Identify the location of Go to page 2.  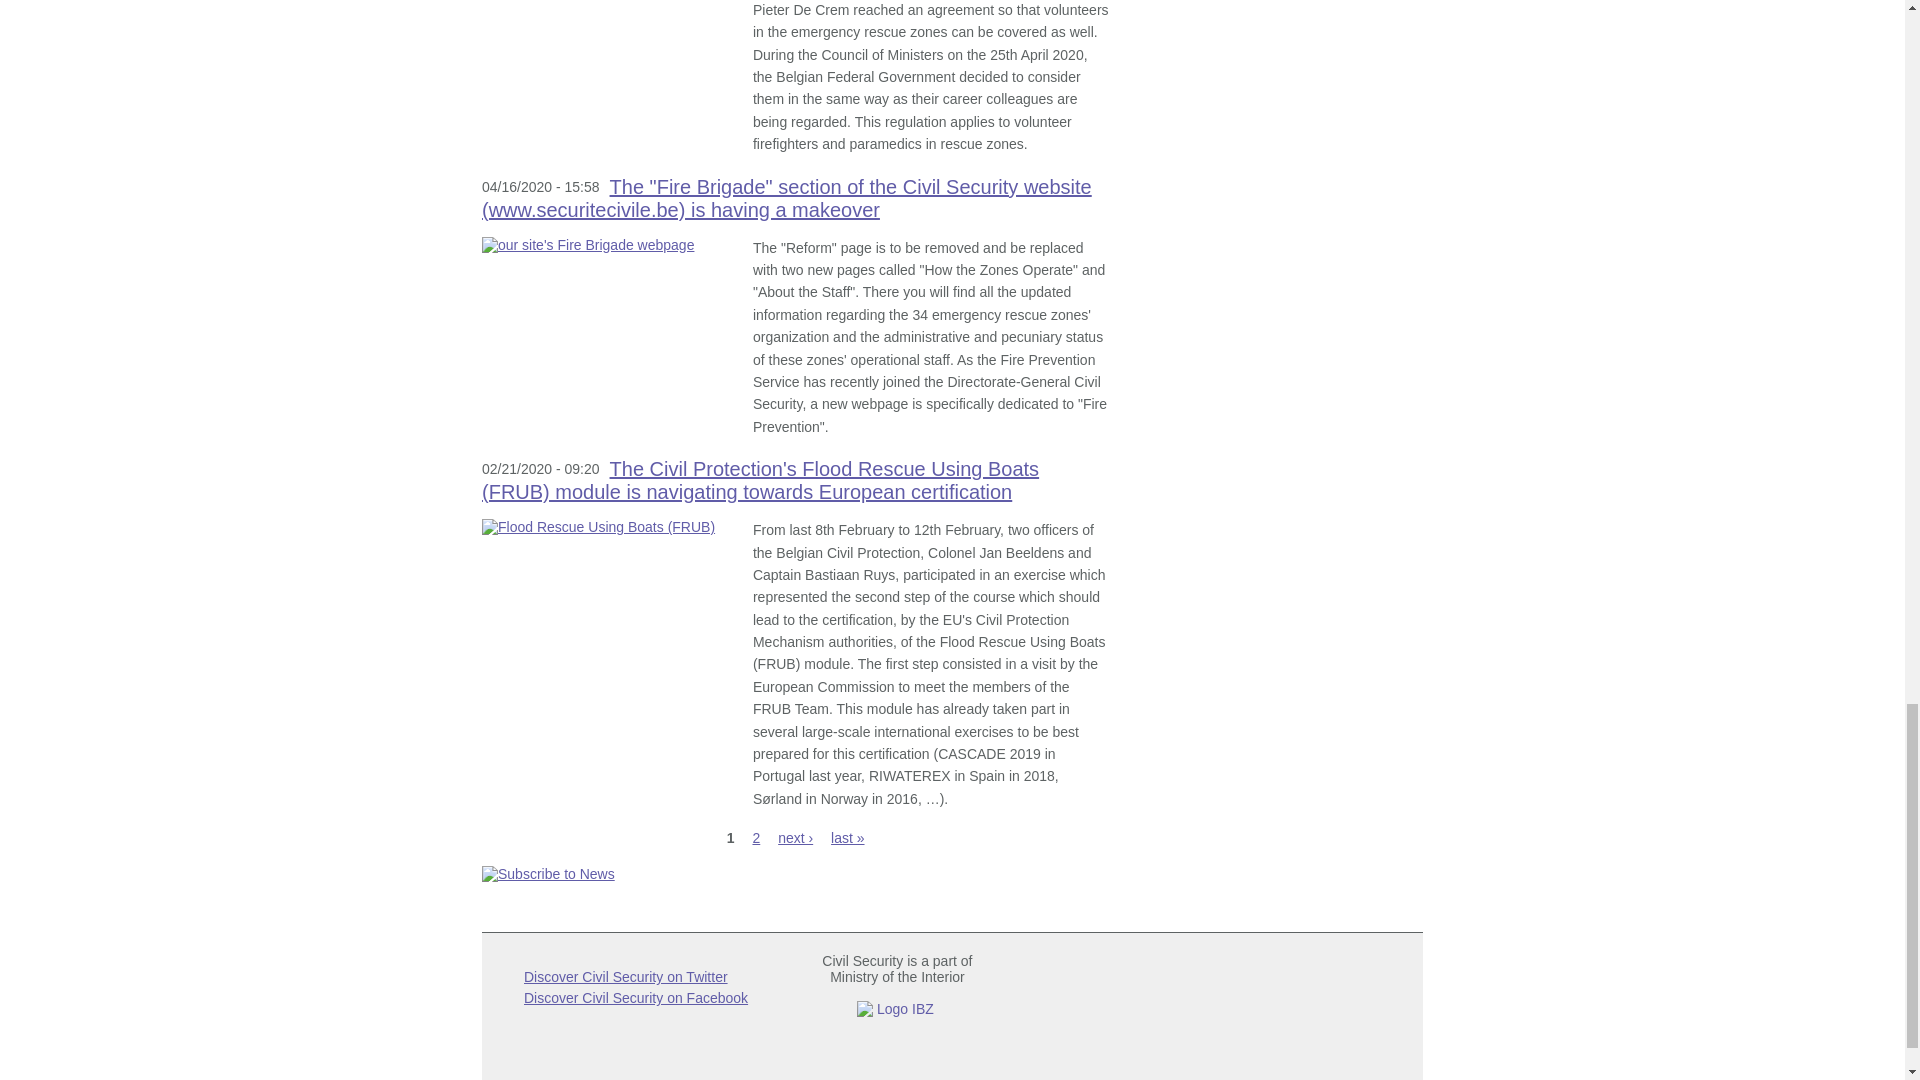
(756, 838).